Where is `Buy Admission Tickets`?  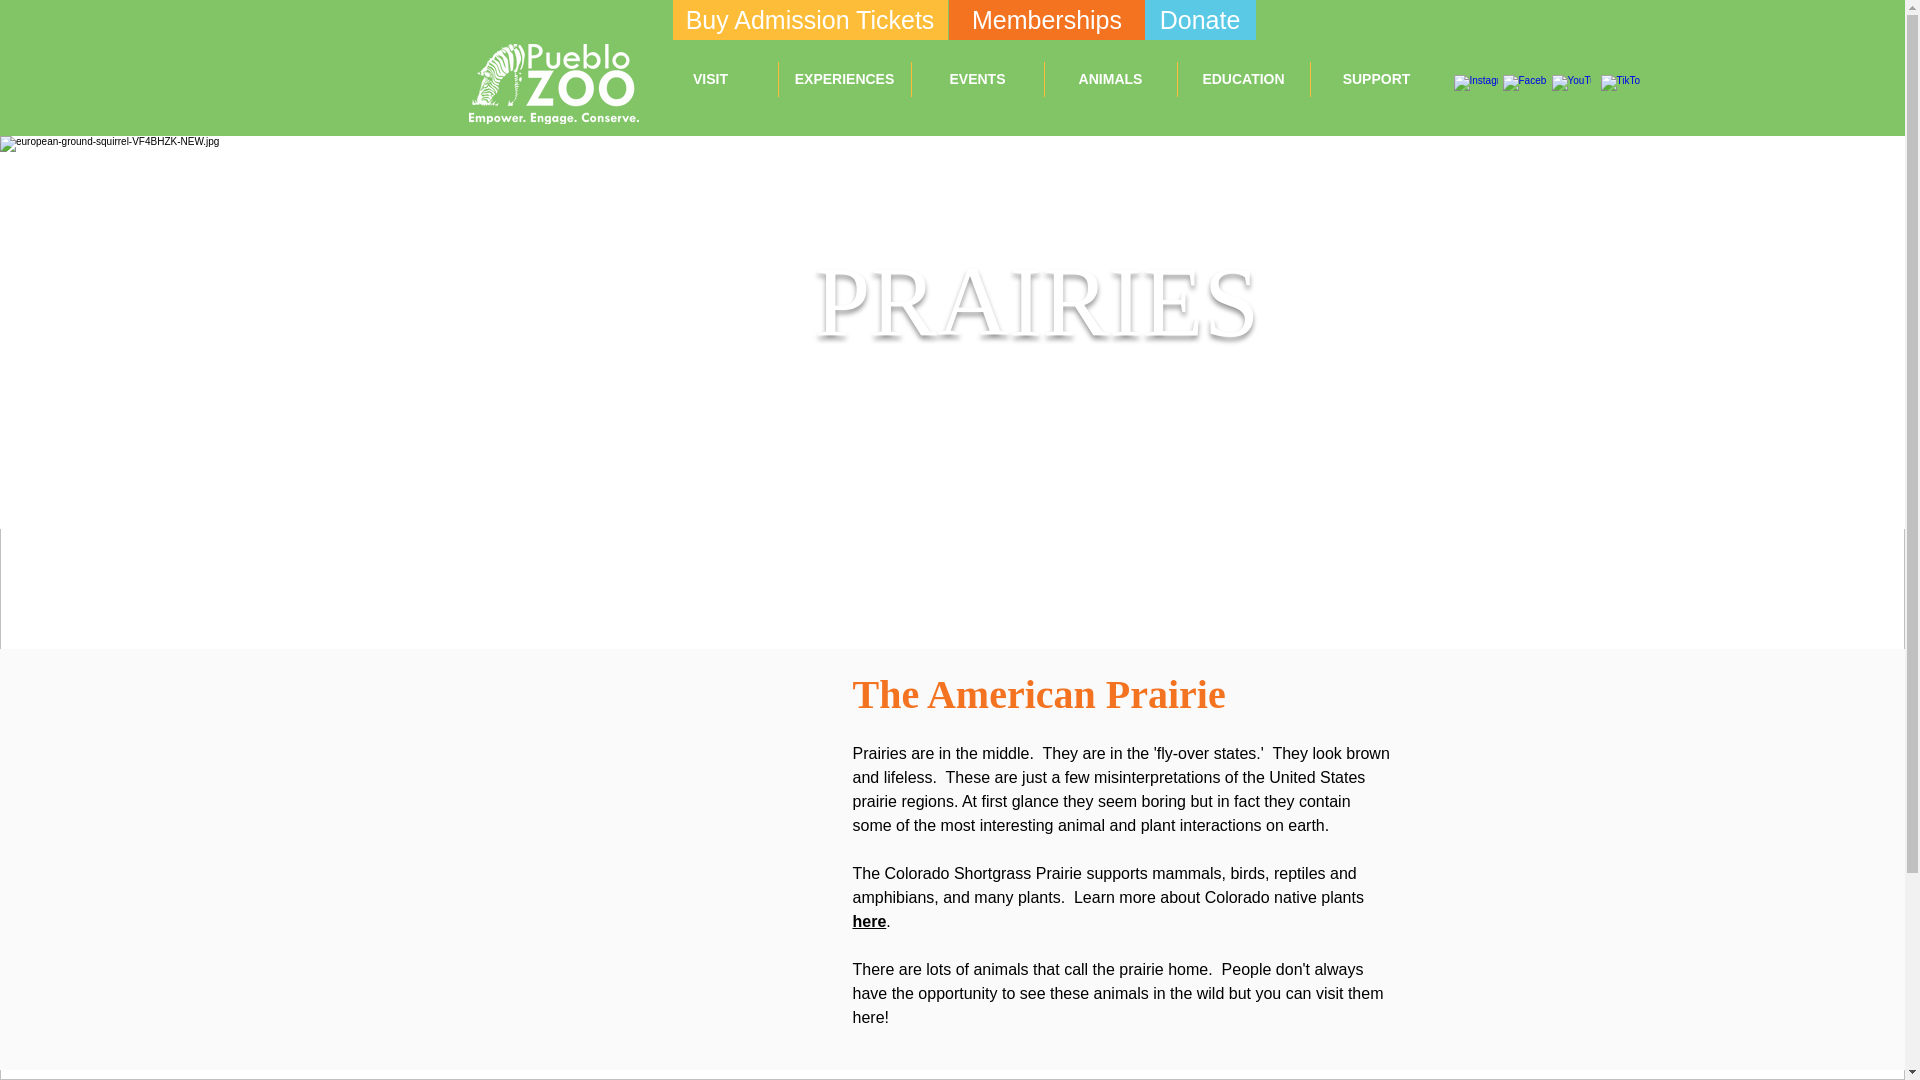
Buy Admission Tickets is located at coordinates (809, 20).